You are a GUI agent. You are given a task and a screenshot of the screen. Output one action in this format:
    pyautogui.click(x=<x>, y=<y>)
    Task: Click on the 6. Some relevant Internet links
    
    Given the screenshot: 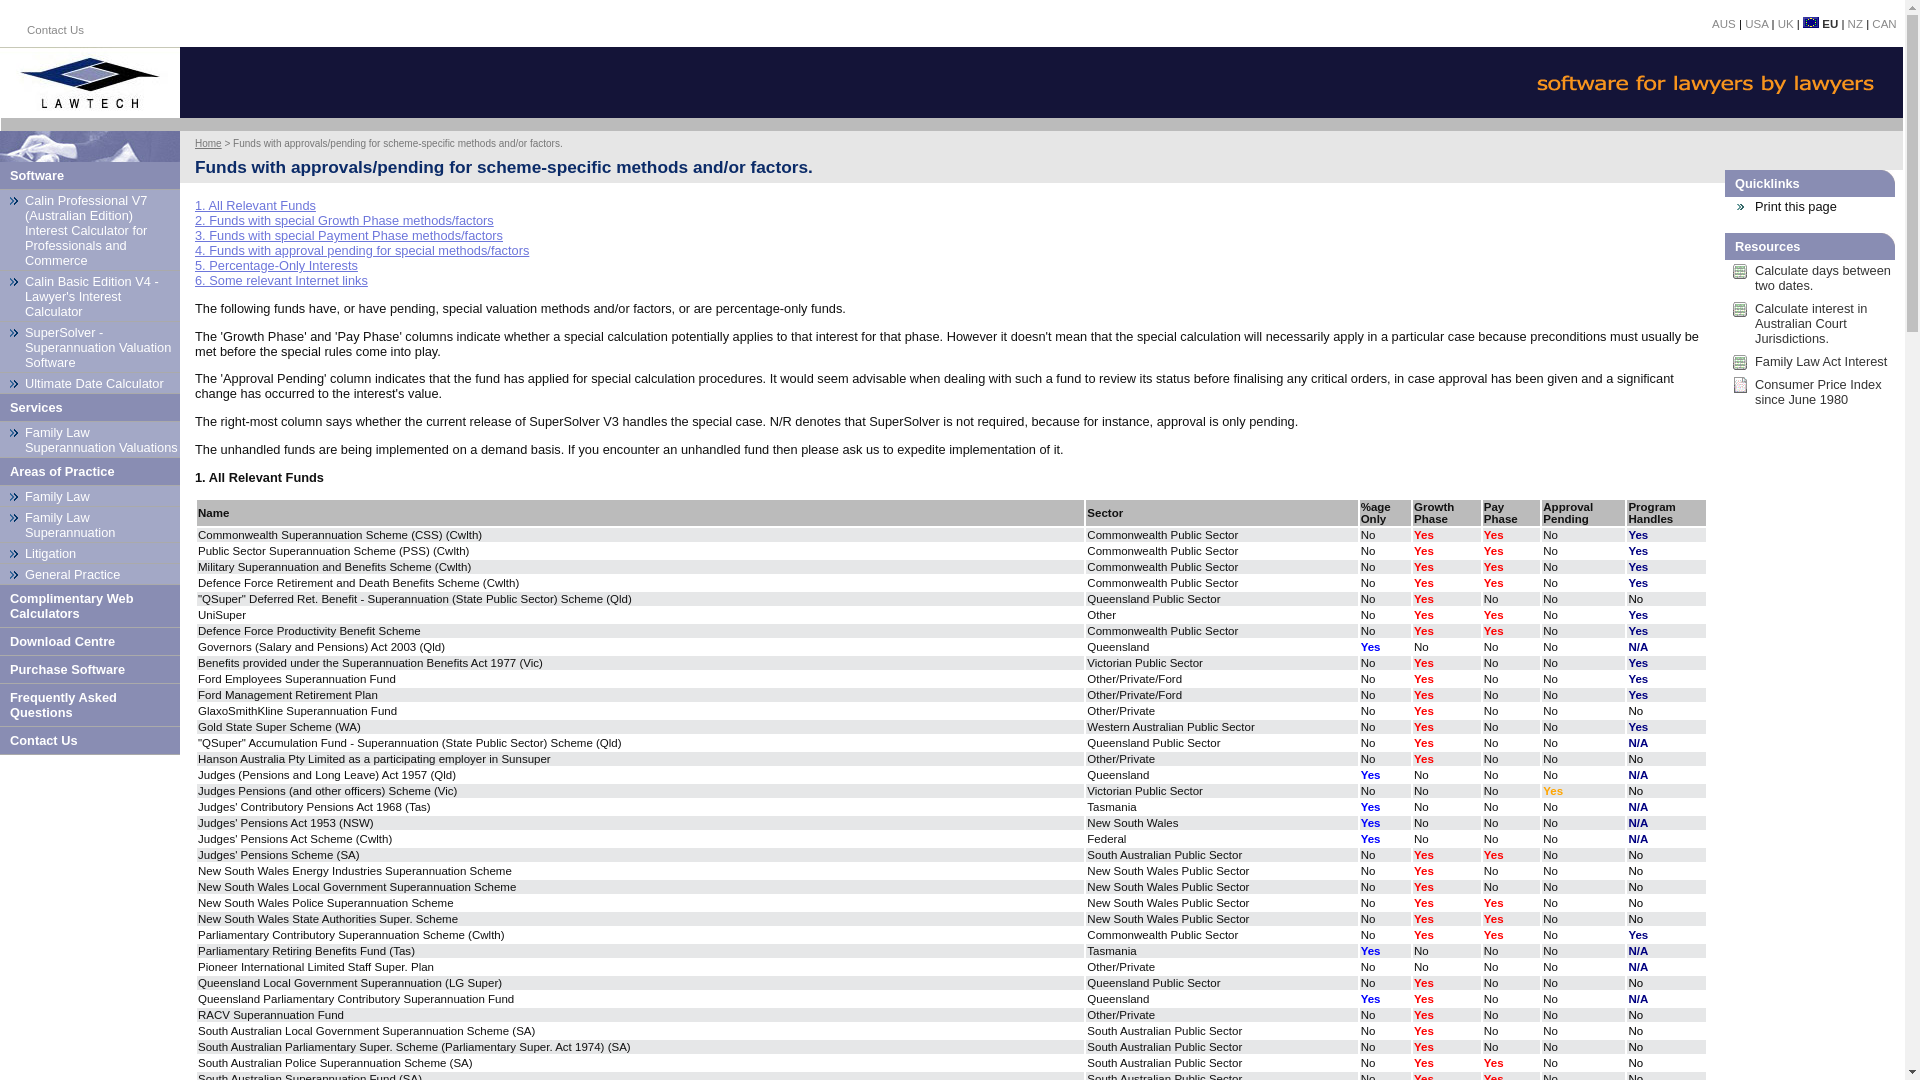 What is the action you would take?
    pyautogui.click(x=282, y=280)
    